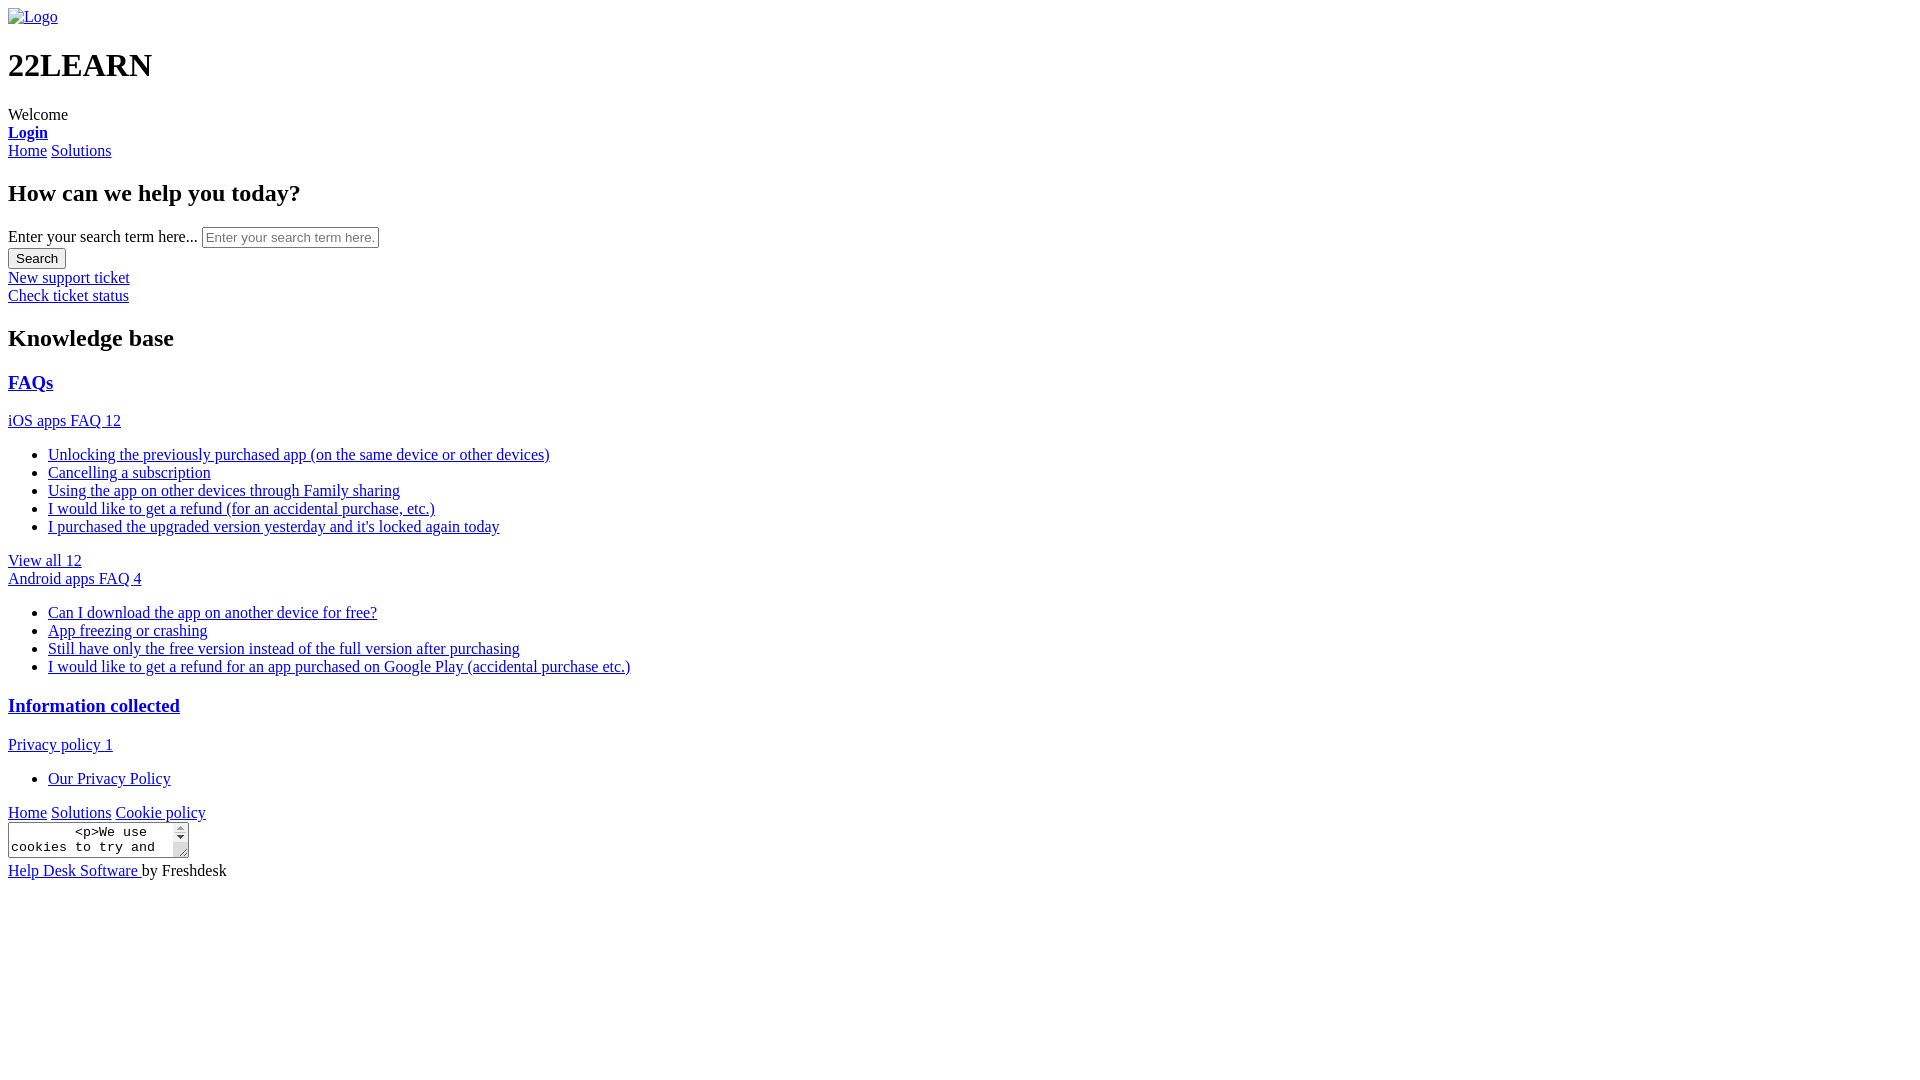 The image size is (1920, 1080). I want to click on Search, so click(37, 258).